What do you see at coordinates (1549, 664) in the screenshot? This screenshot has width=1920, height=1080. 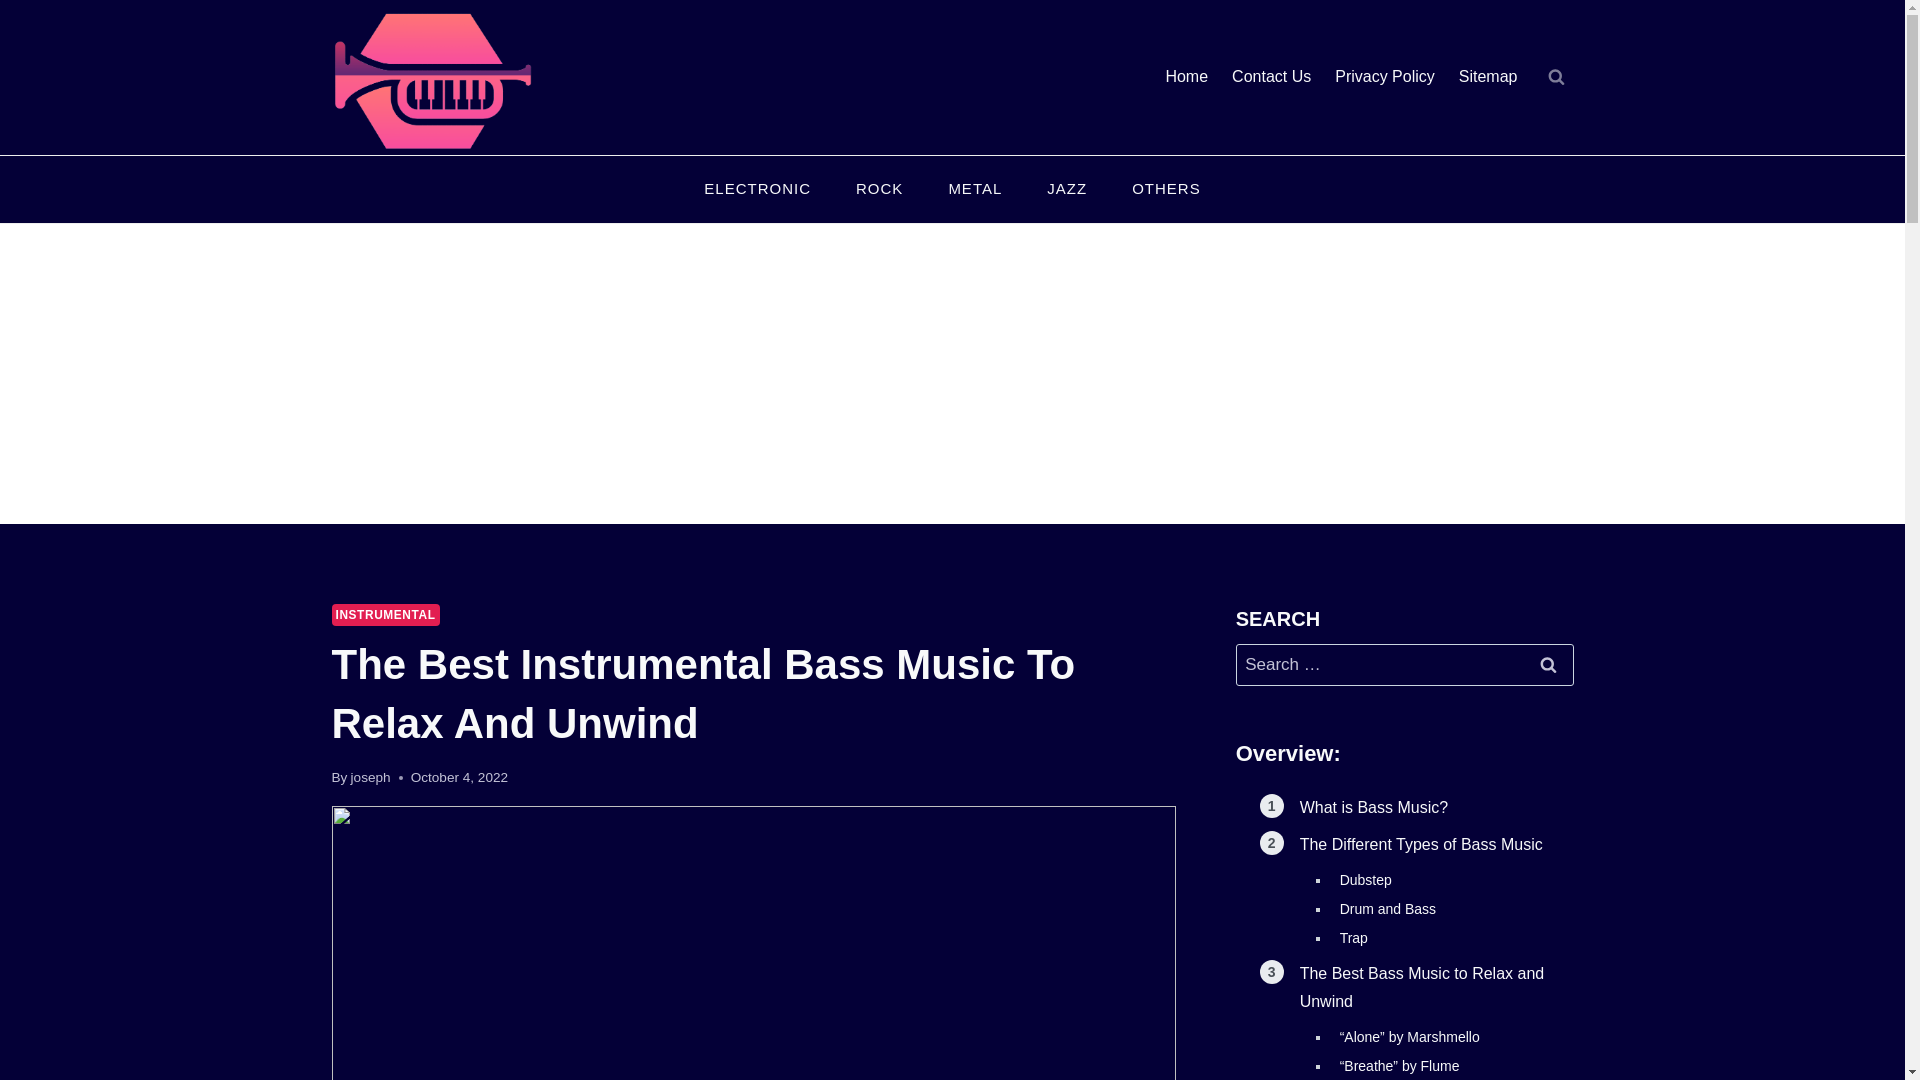 I see `Search` at bounding box center [1549, 664].